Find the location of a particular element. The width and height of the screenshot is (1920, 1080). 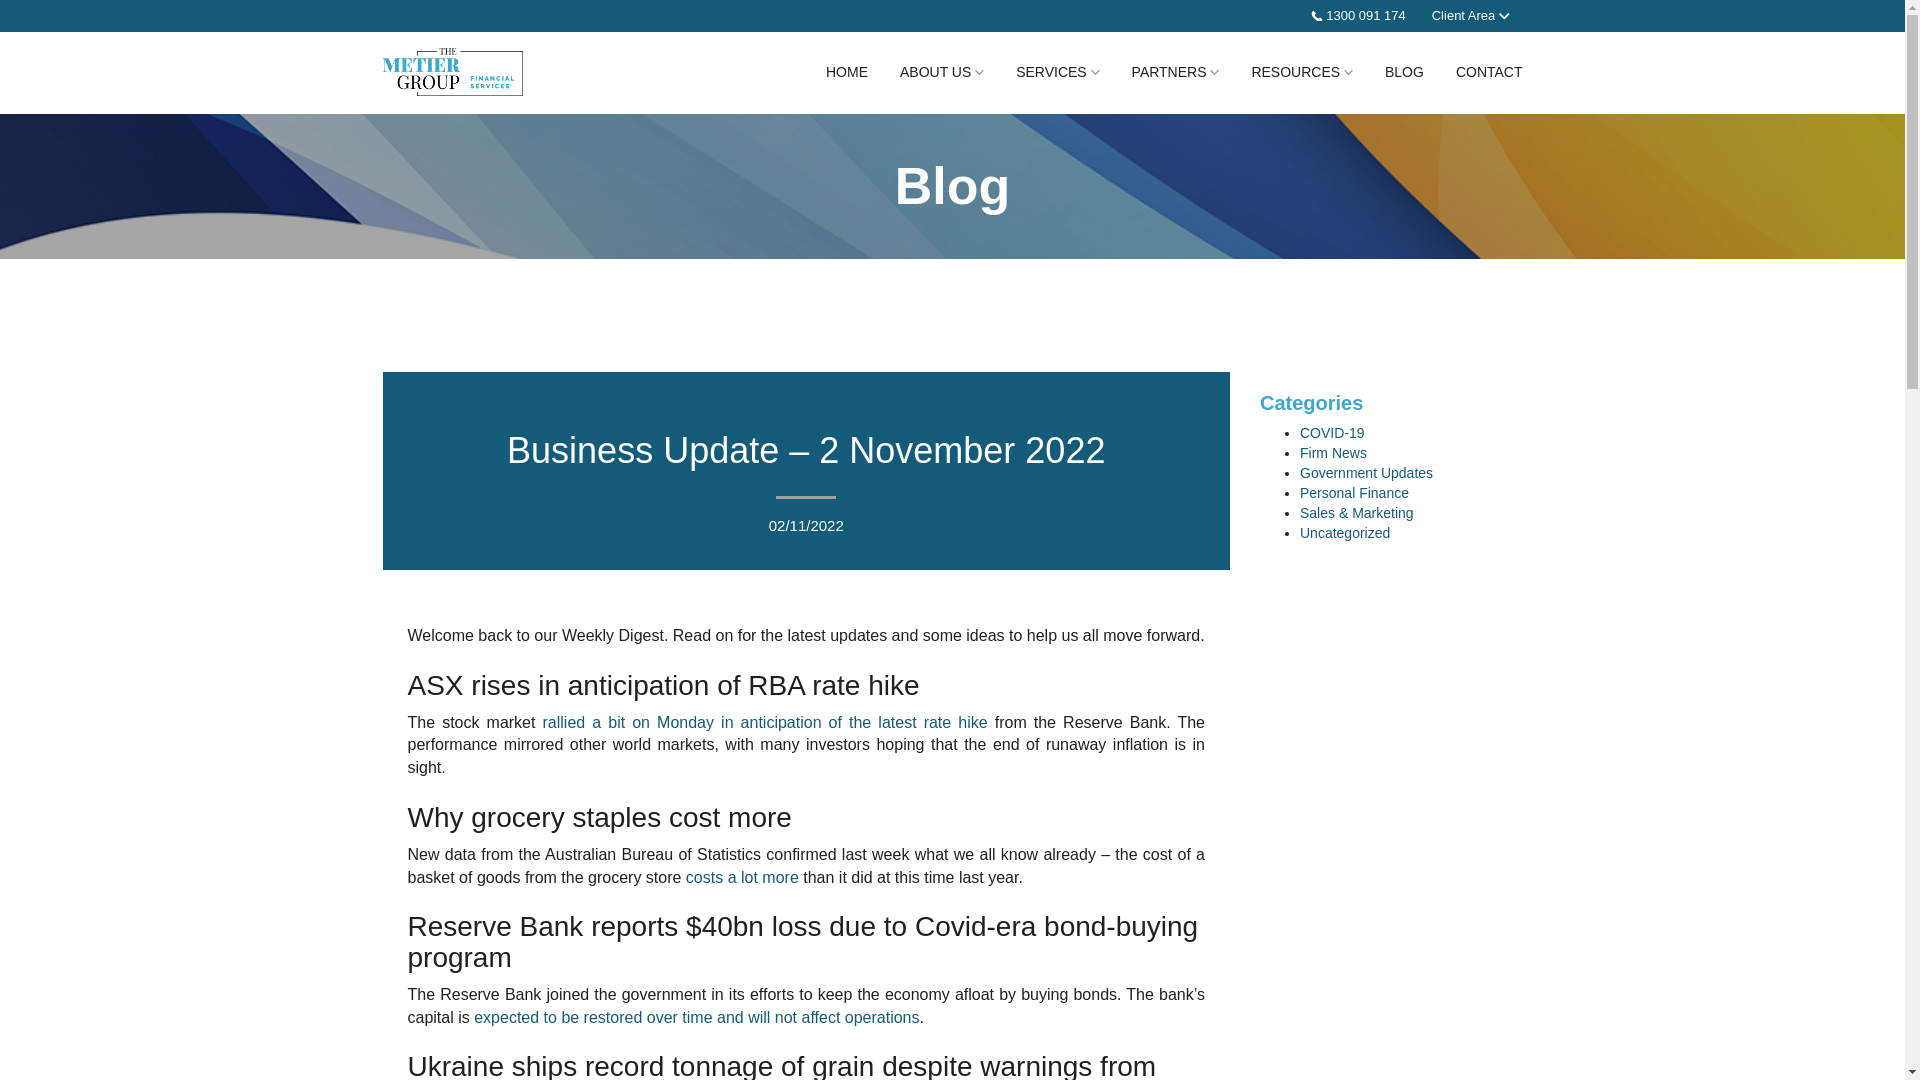

Client Area is located at coordinates (1470, 15).